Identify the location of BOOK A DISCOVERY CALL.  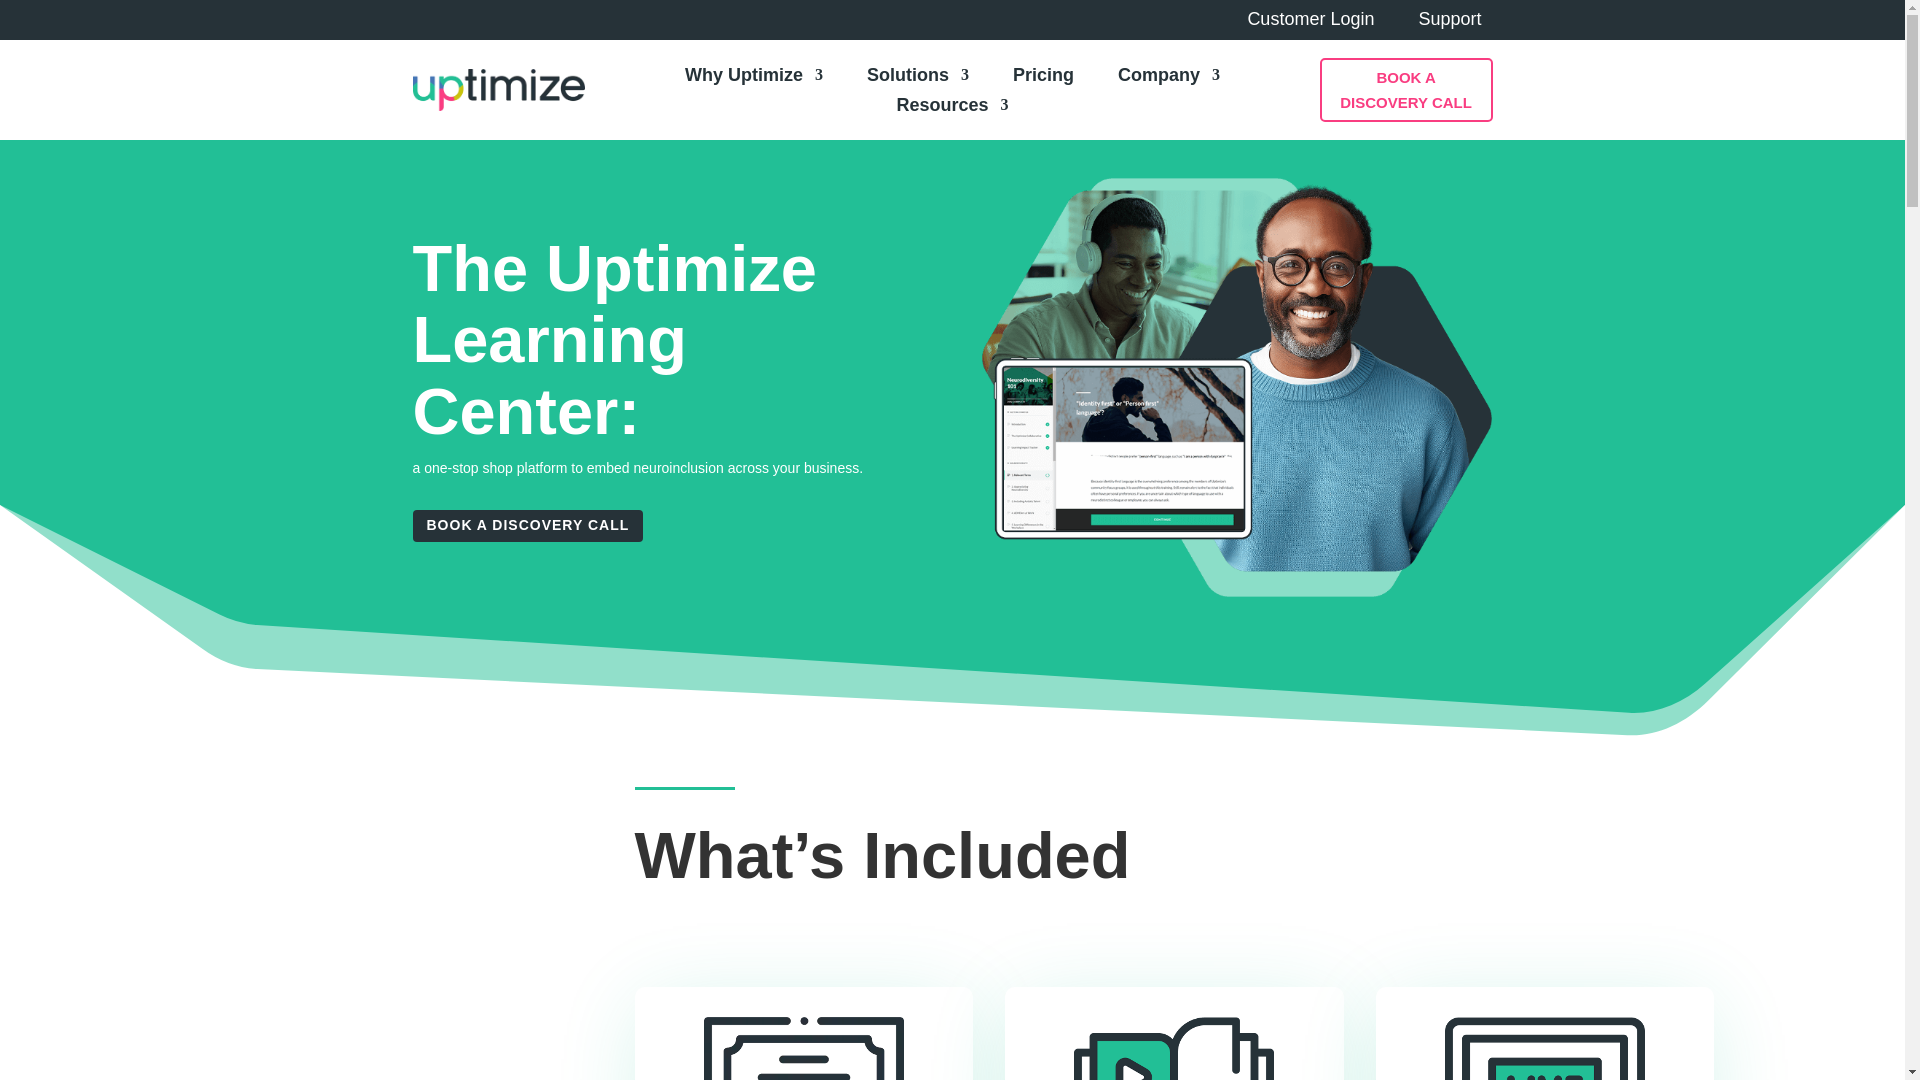
(1406, 90).